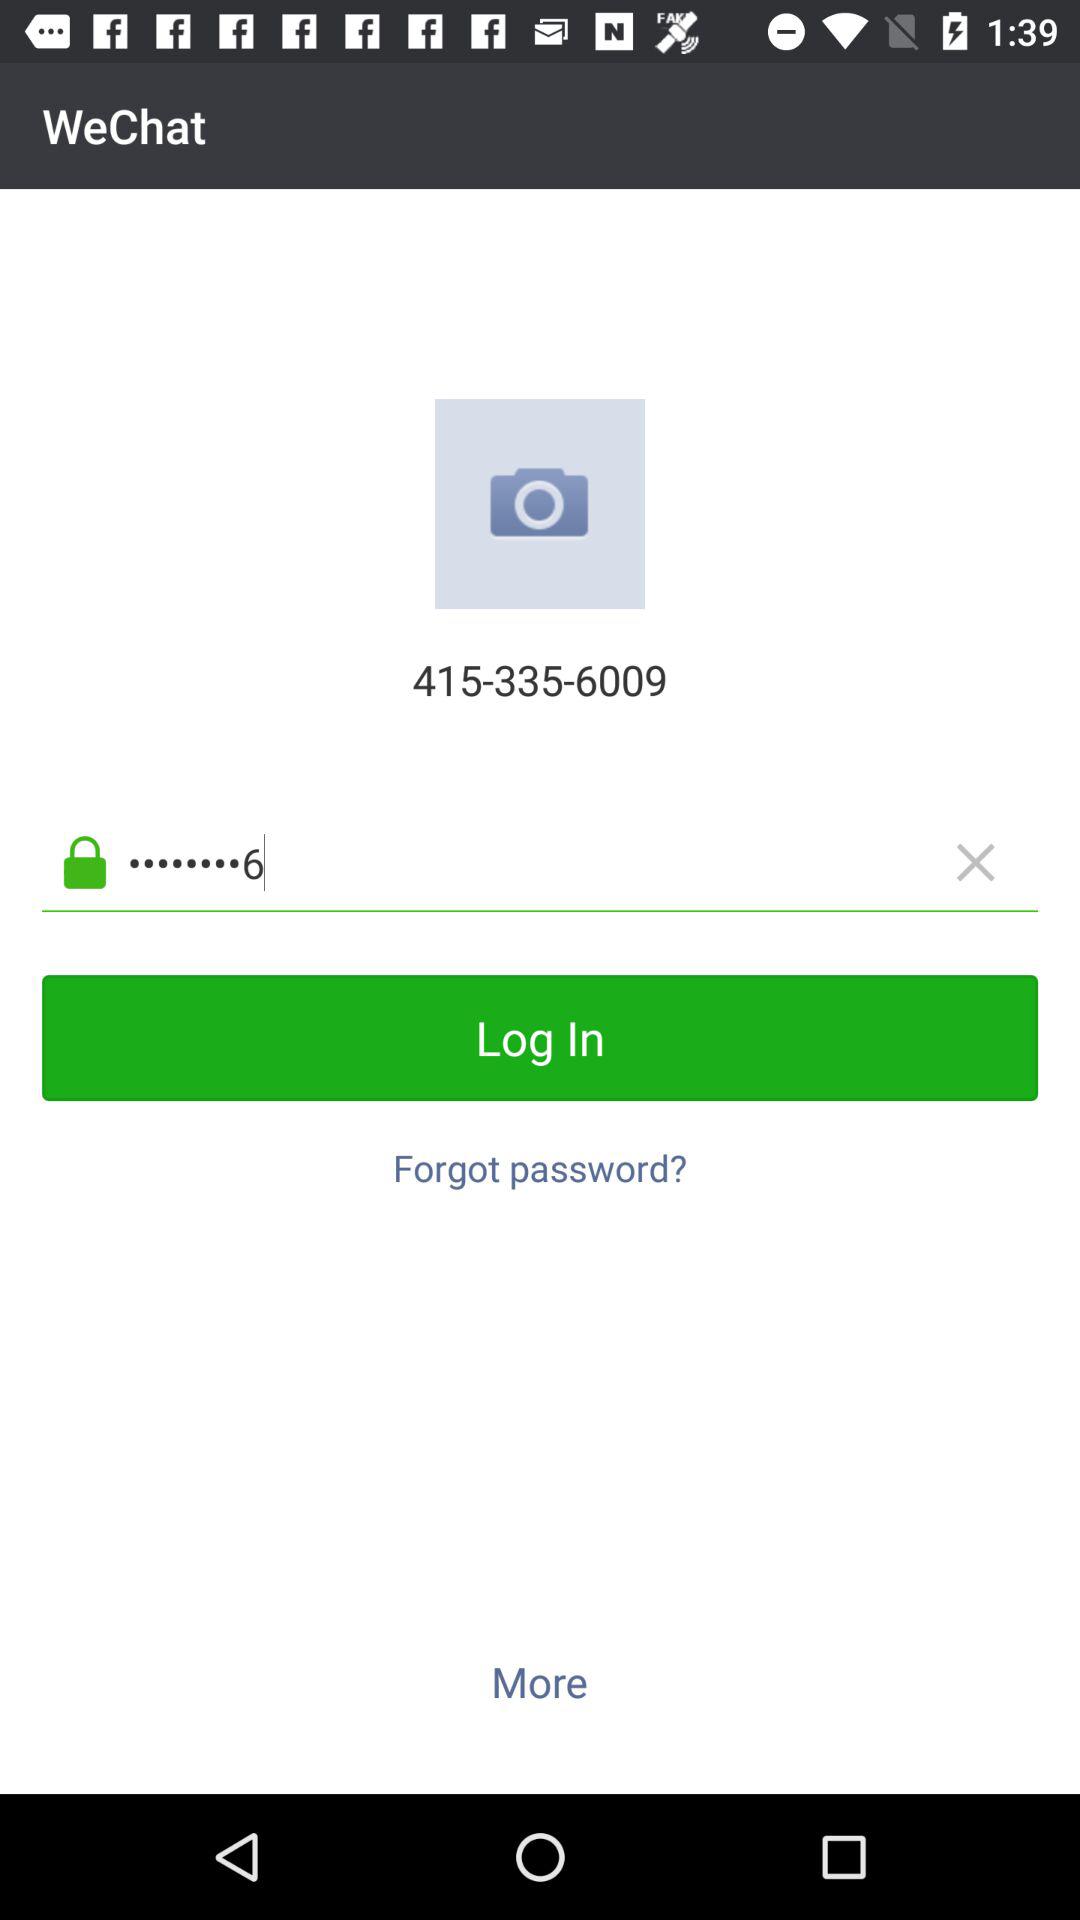  What do you see at coordinates (540, 1157) in the screenshot?
I see `turn on item below log in icon` at bounding box center [540, 1157].